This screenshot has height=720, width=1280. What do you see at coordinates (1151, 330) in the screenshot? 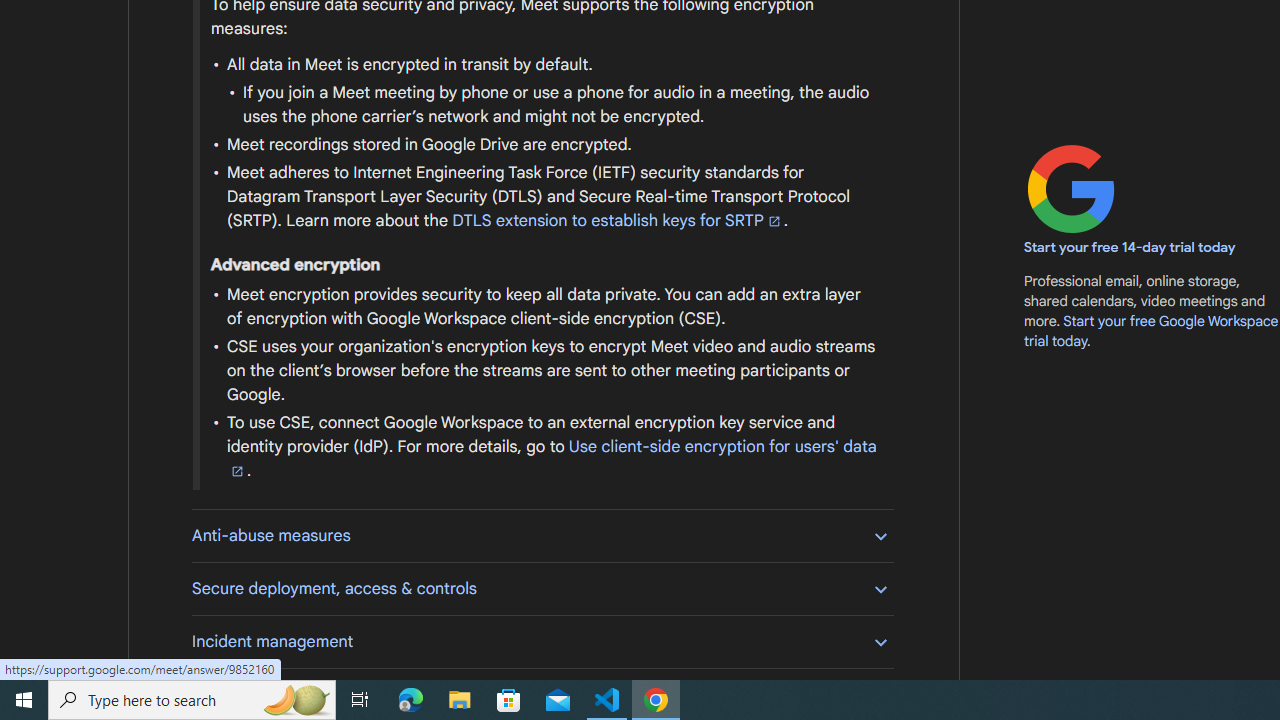
I see `Start your free Google Workspace trial today` at bounding box center [1151, 330].